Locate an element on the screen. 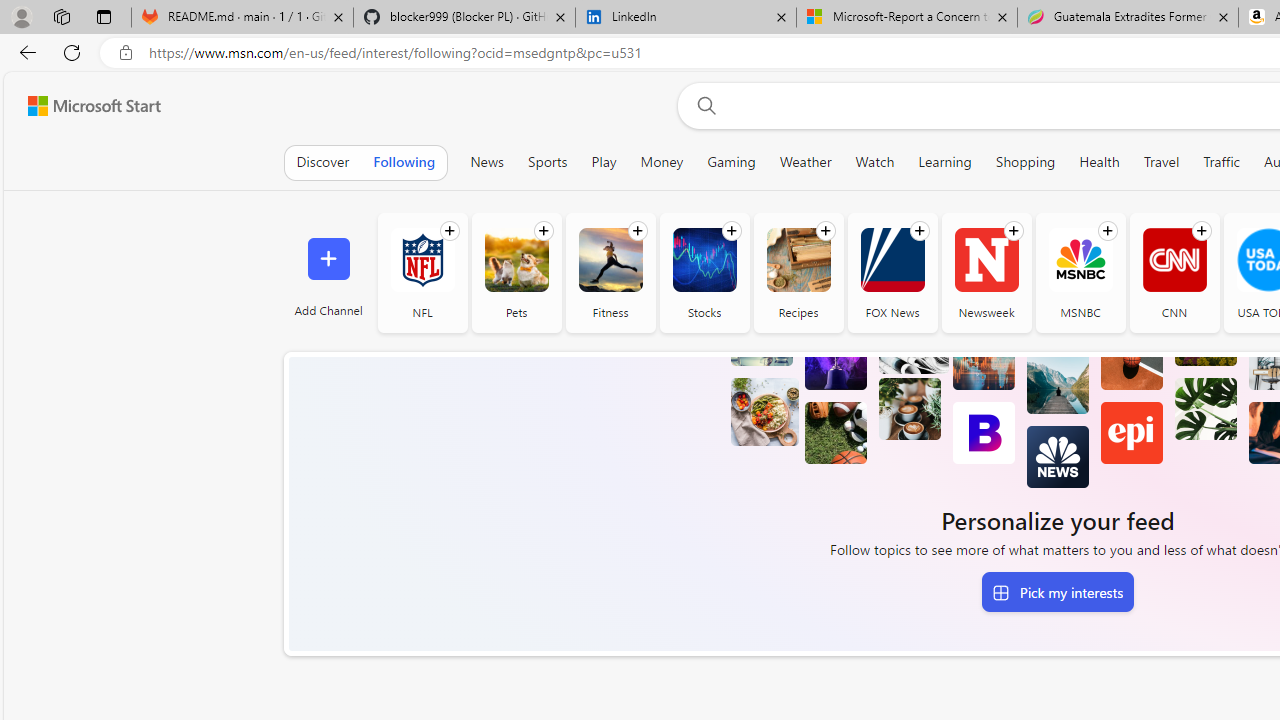 This screenshot has width=1280, height=720. Shopping is located at coordinates (1026, 162).